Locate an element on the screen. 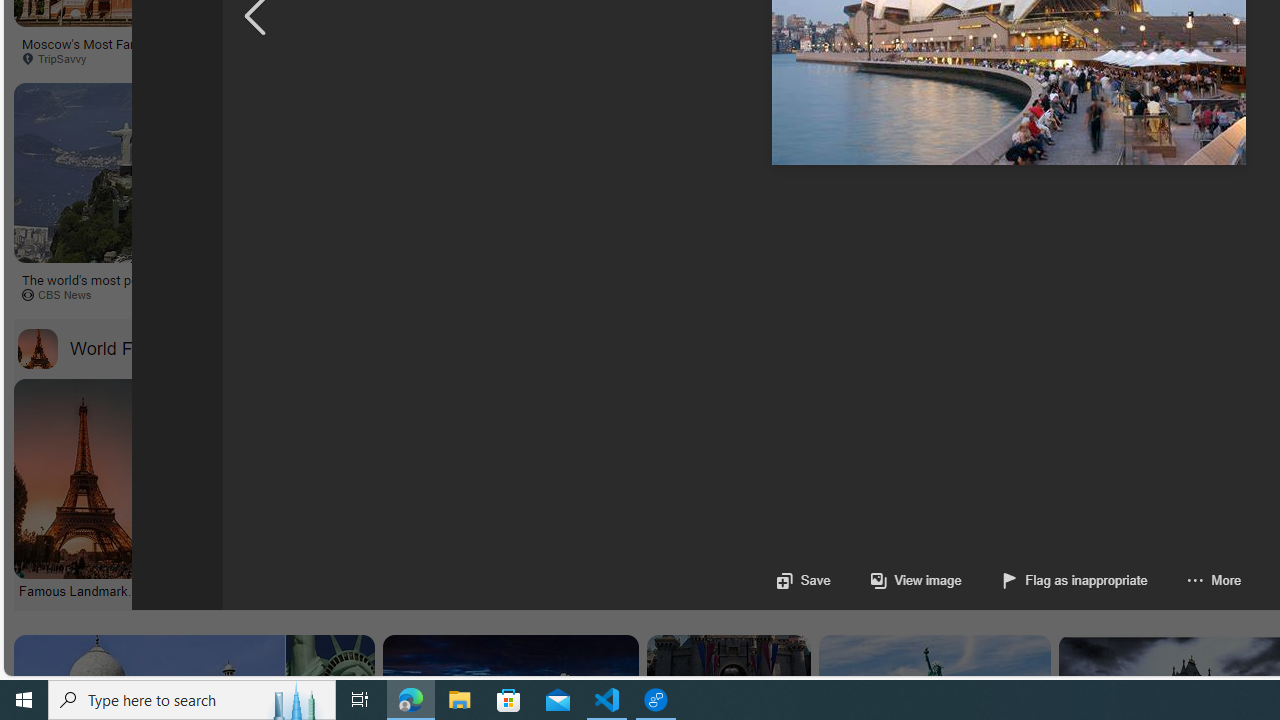  rainforestcruises.com is located at coordinates (1062, 58).